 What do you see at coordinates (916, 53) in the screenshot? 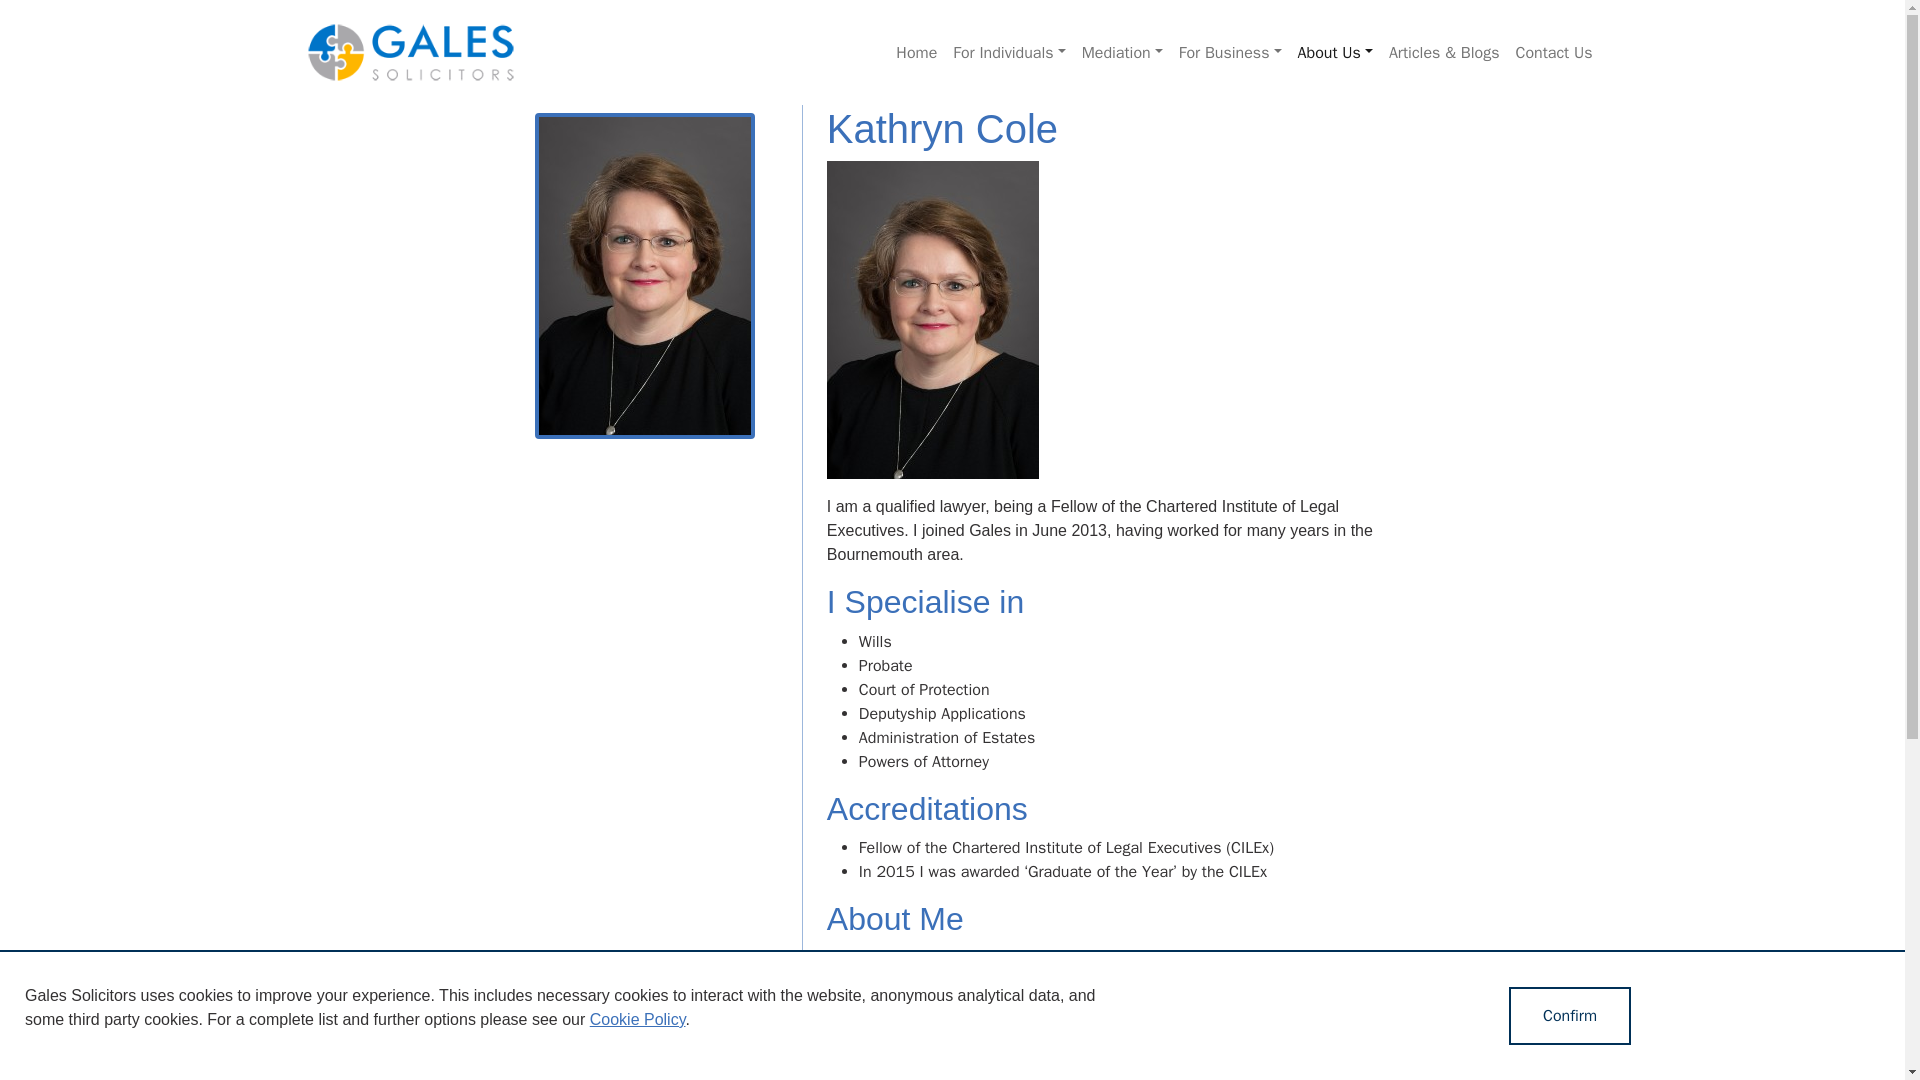
I see `Home` at bounding box center [916, 53].